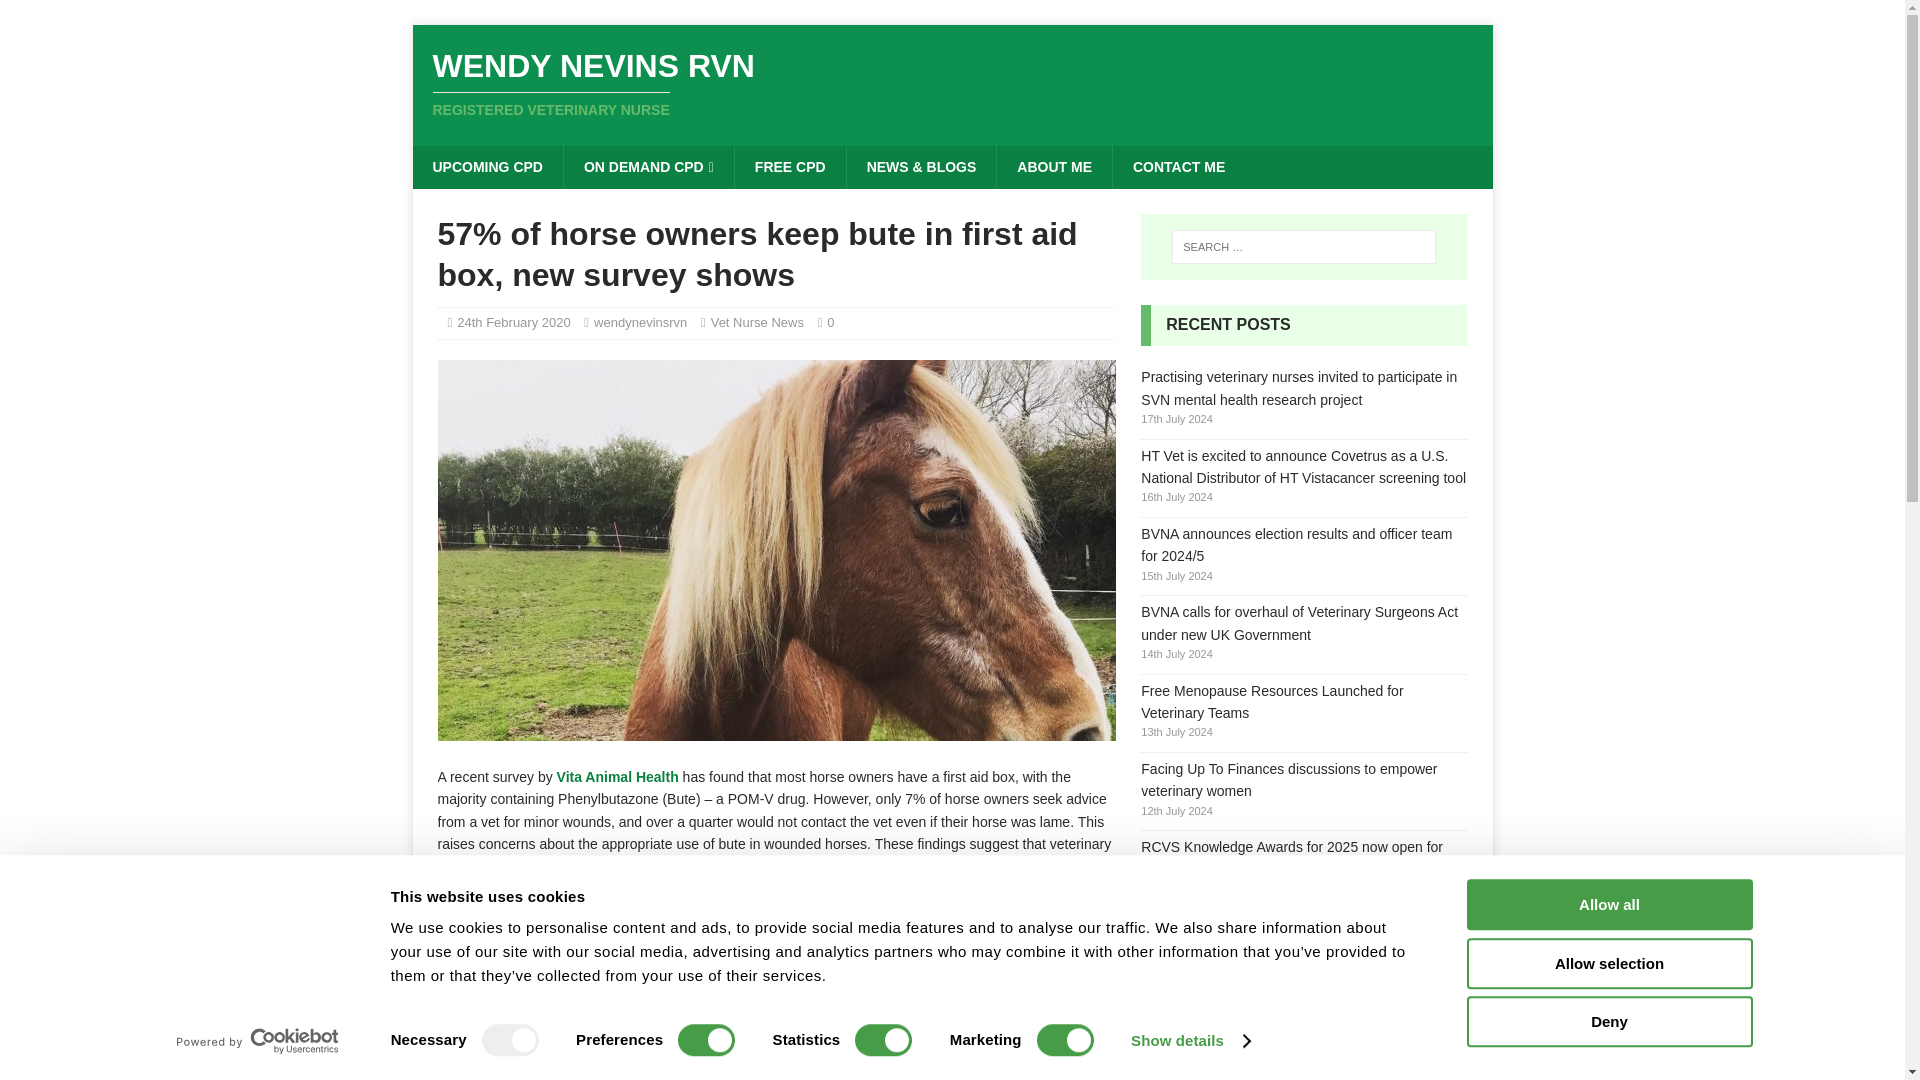  What do you see at coordinates (1608, 1020) in the screenshot?
I see `Deny` at bounding box center [1608, 1020].